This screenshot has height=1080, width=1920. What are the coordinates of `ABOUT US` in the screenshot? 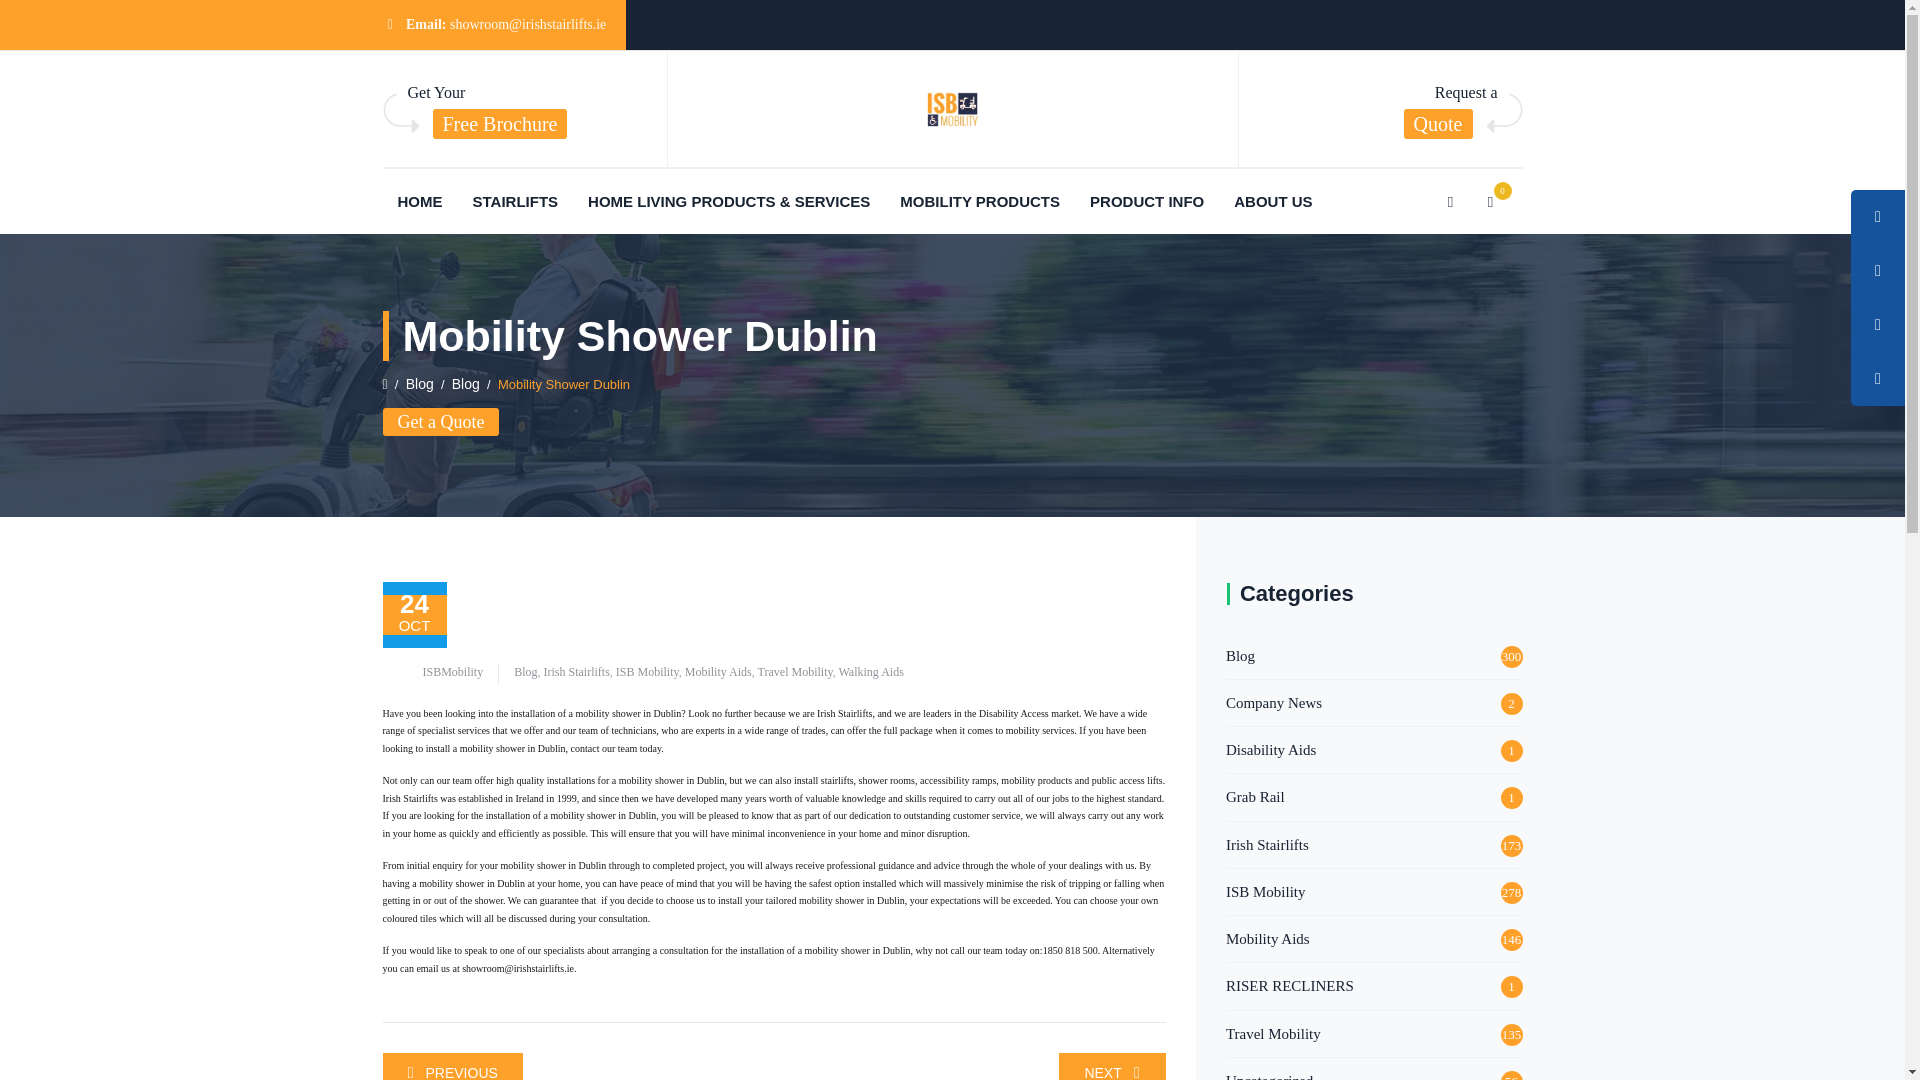 It's located at (1272, 200).